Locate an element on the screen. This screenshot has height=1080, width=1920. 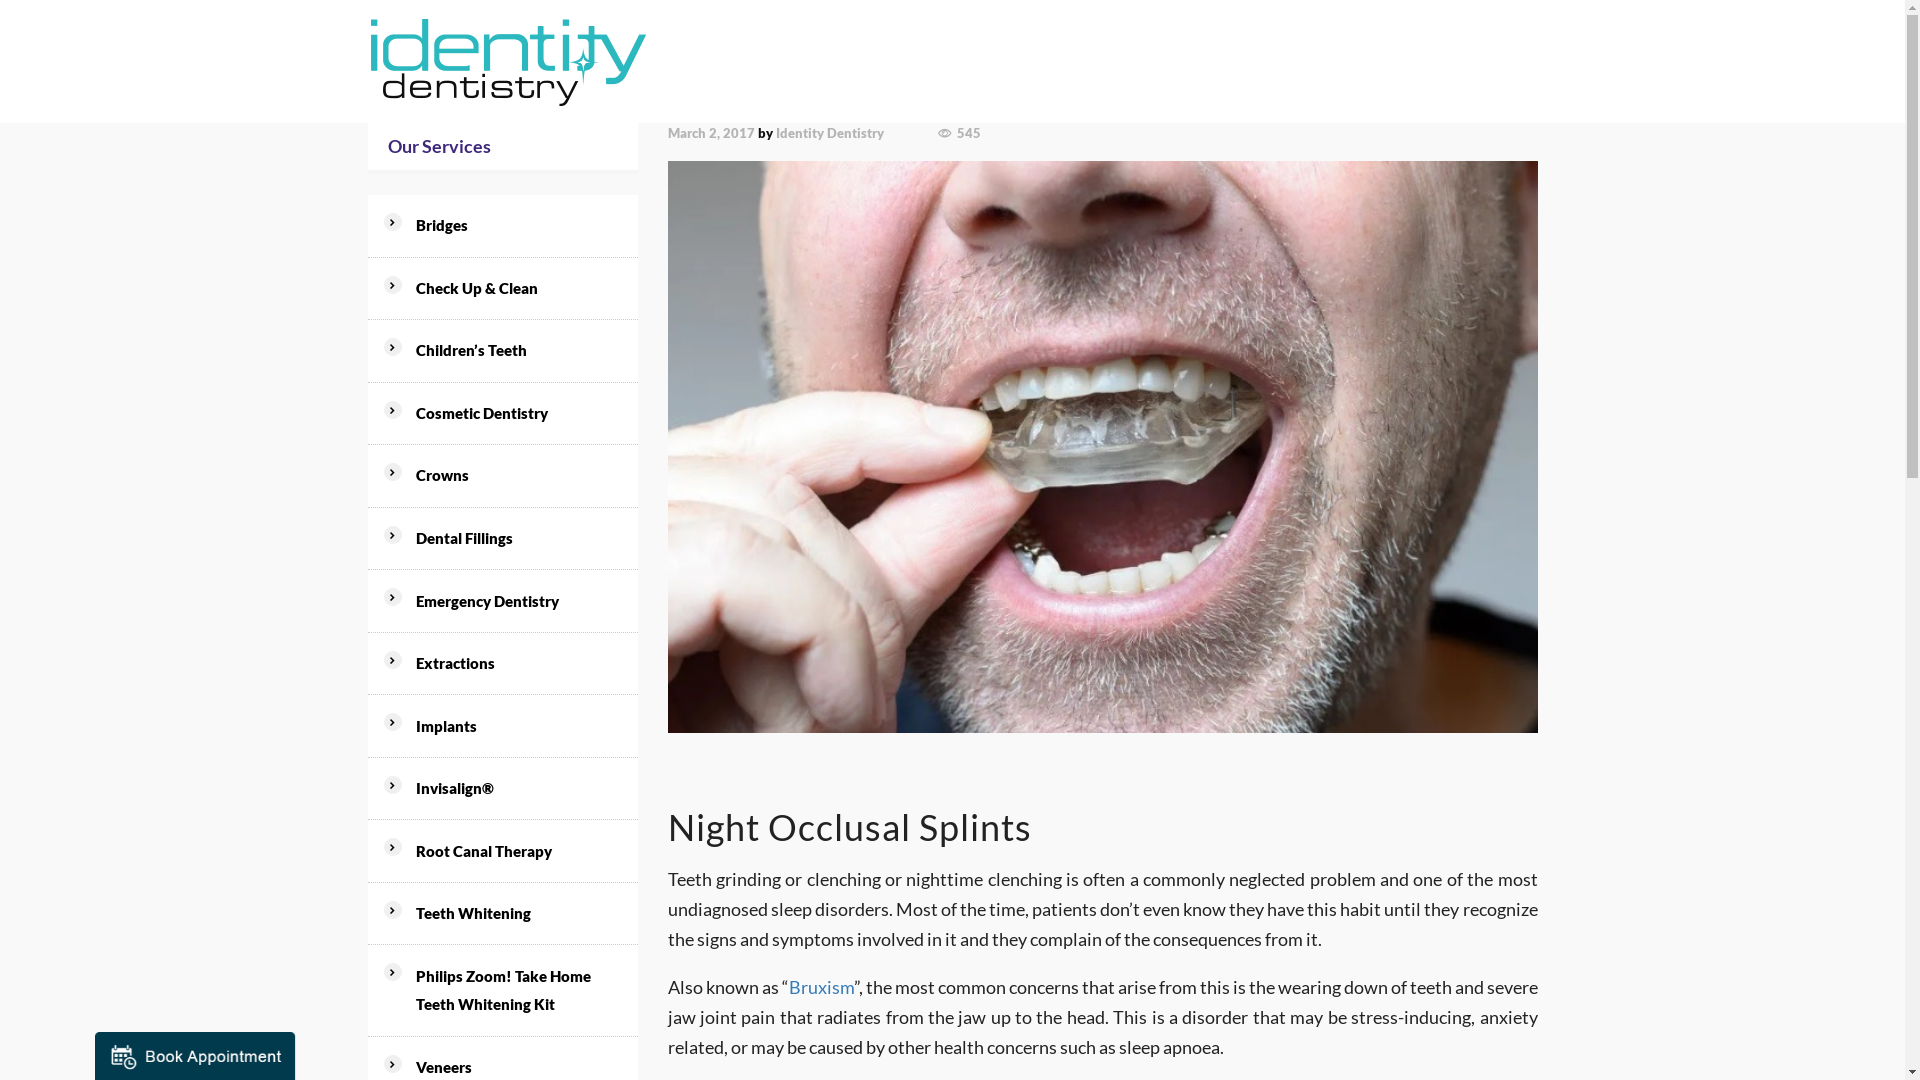
Occlusal Splints is located at coordinates (1103, 447).